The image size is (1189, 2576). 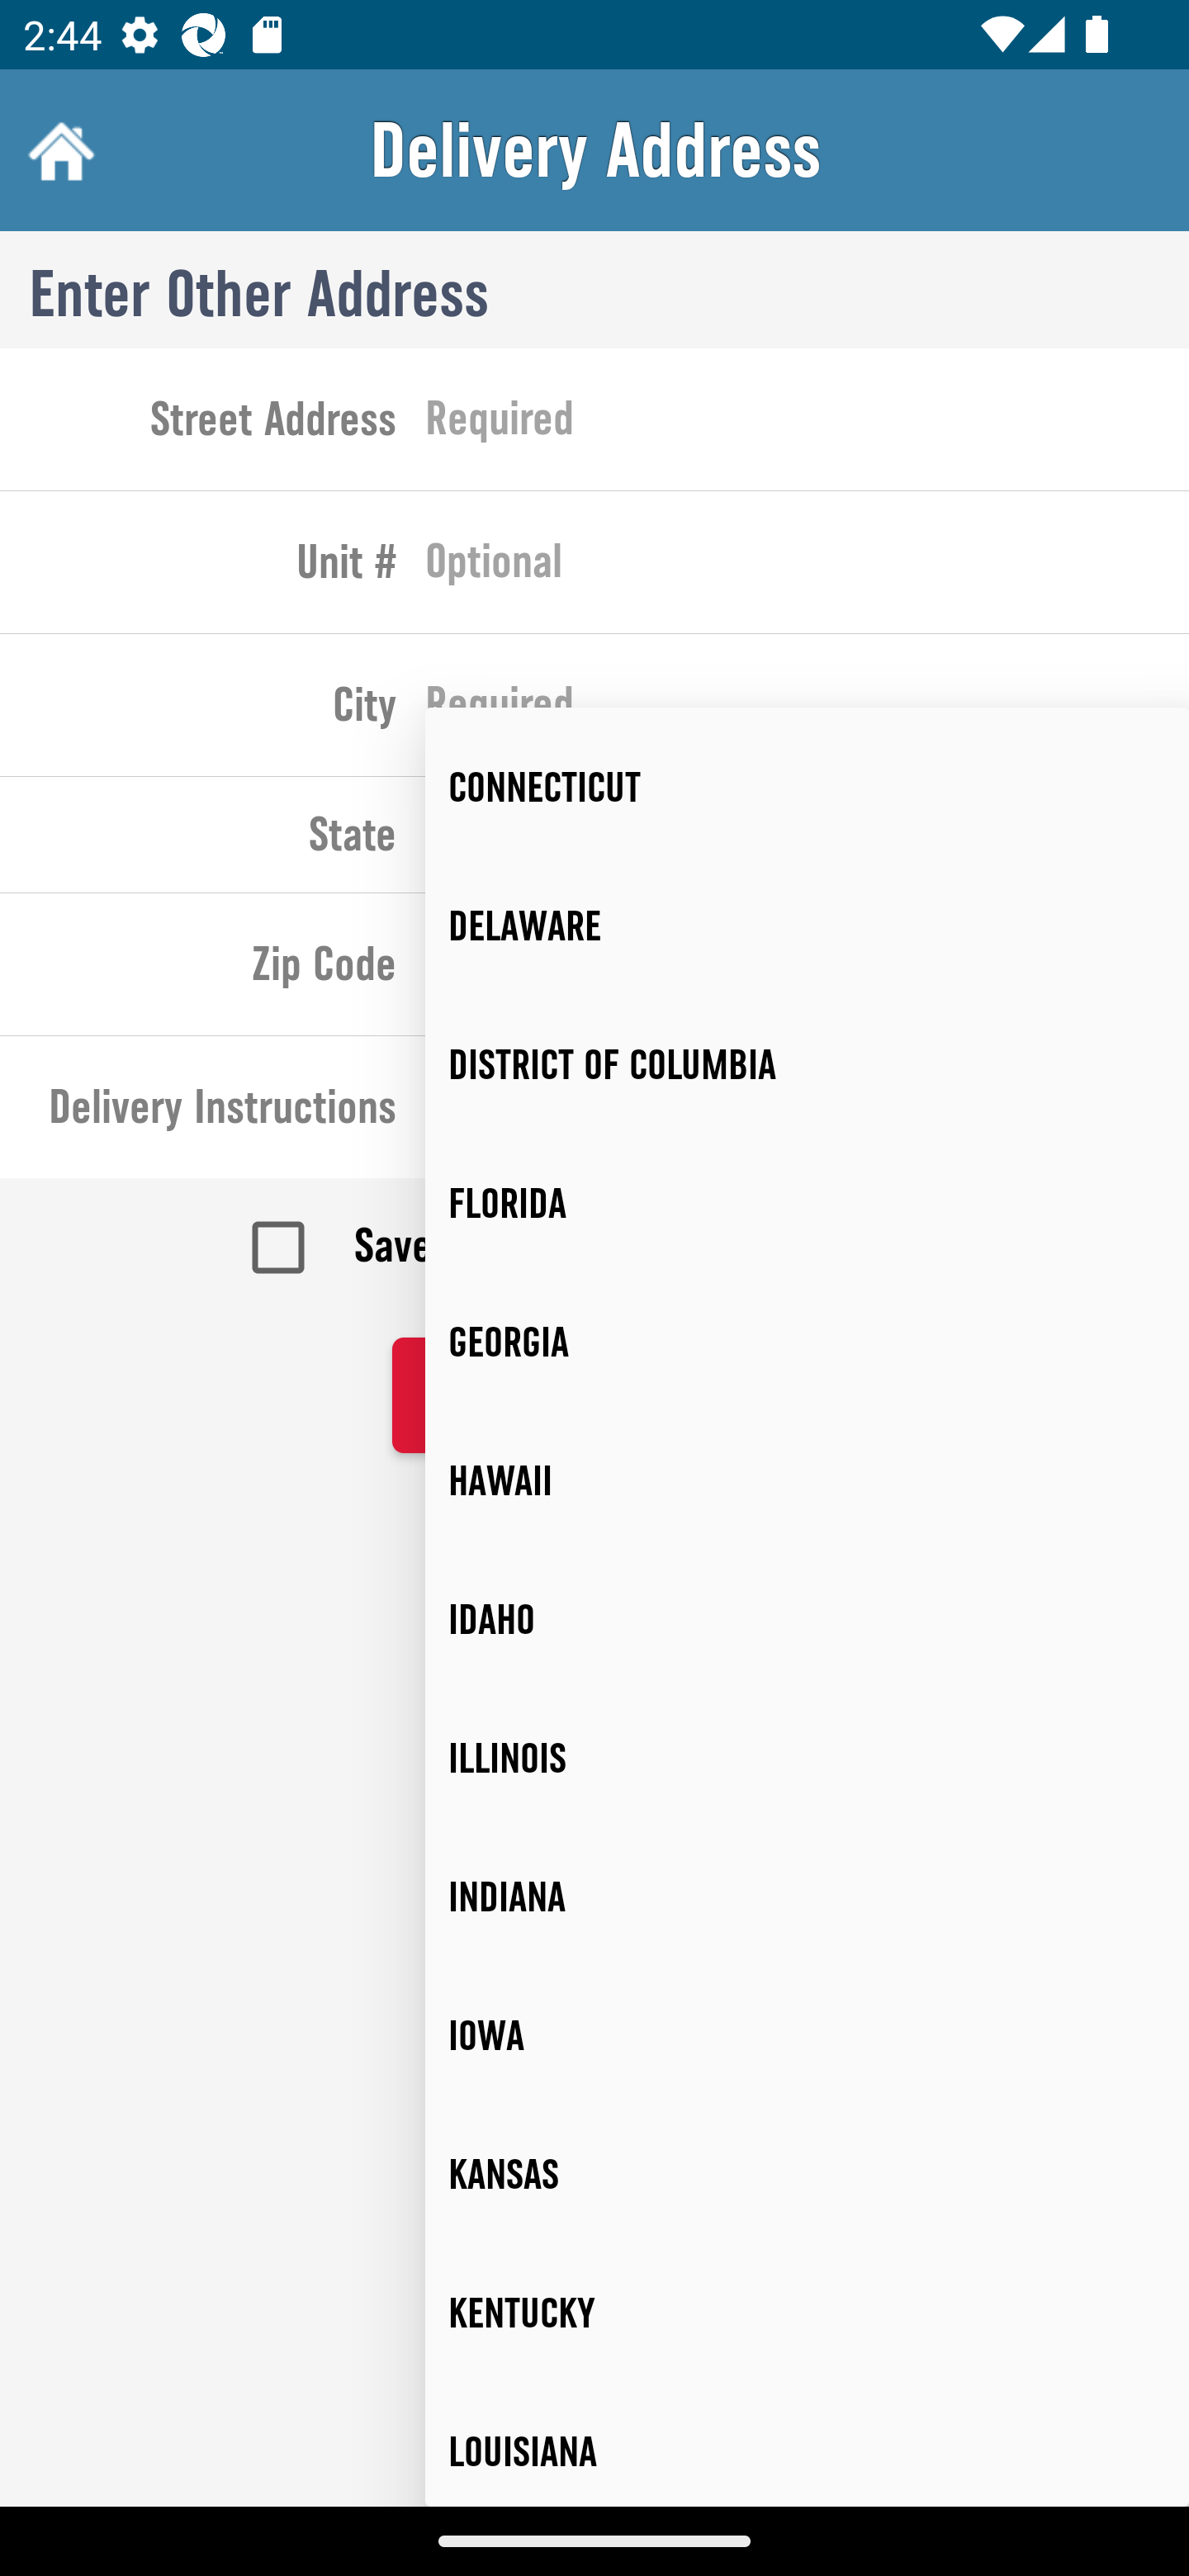 I want to click on DELAWARE, so click(x=808, y=926).